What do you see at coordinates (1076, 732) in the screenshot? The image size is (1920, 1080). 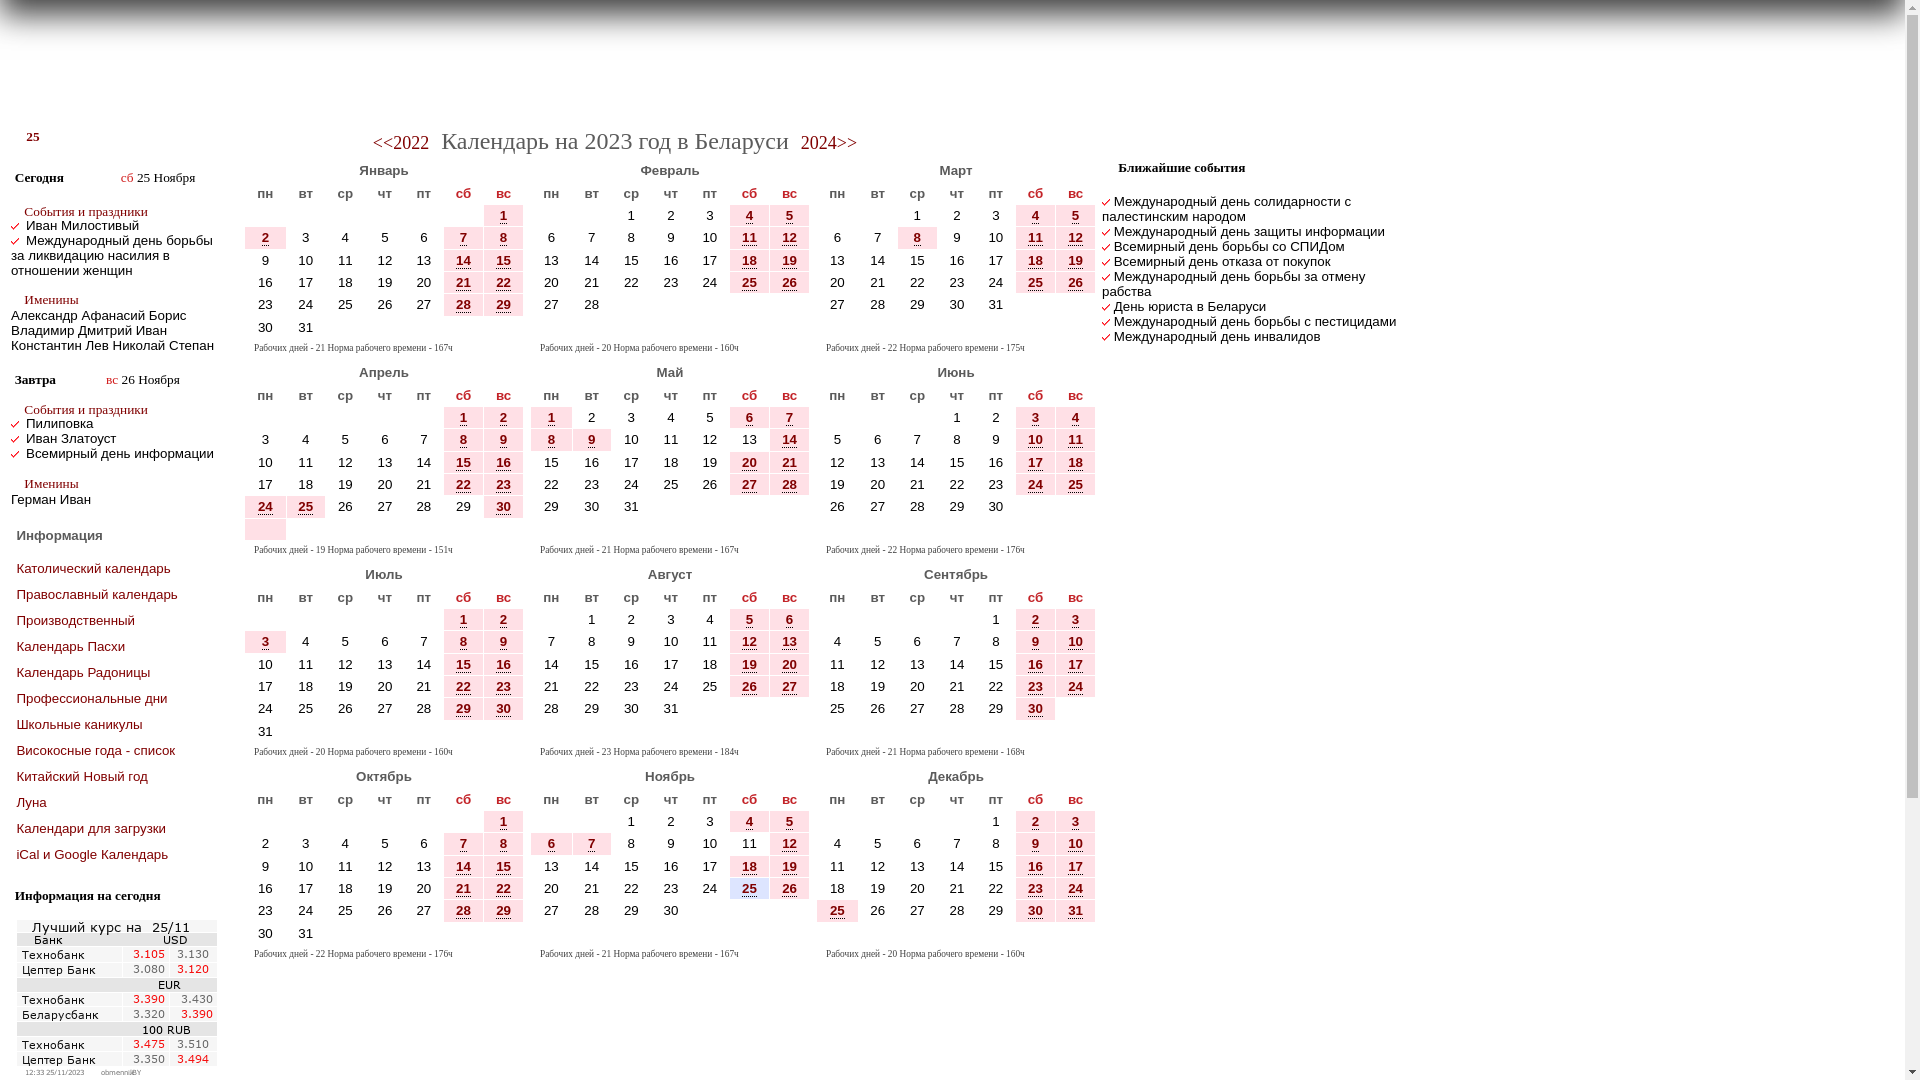 I see ` ` at bounding box center [1076, 732].